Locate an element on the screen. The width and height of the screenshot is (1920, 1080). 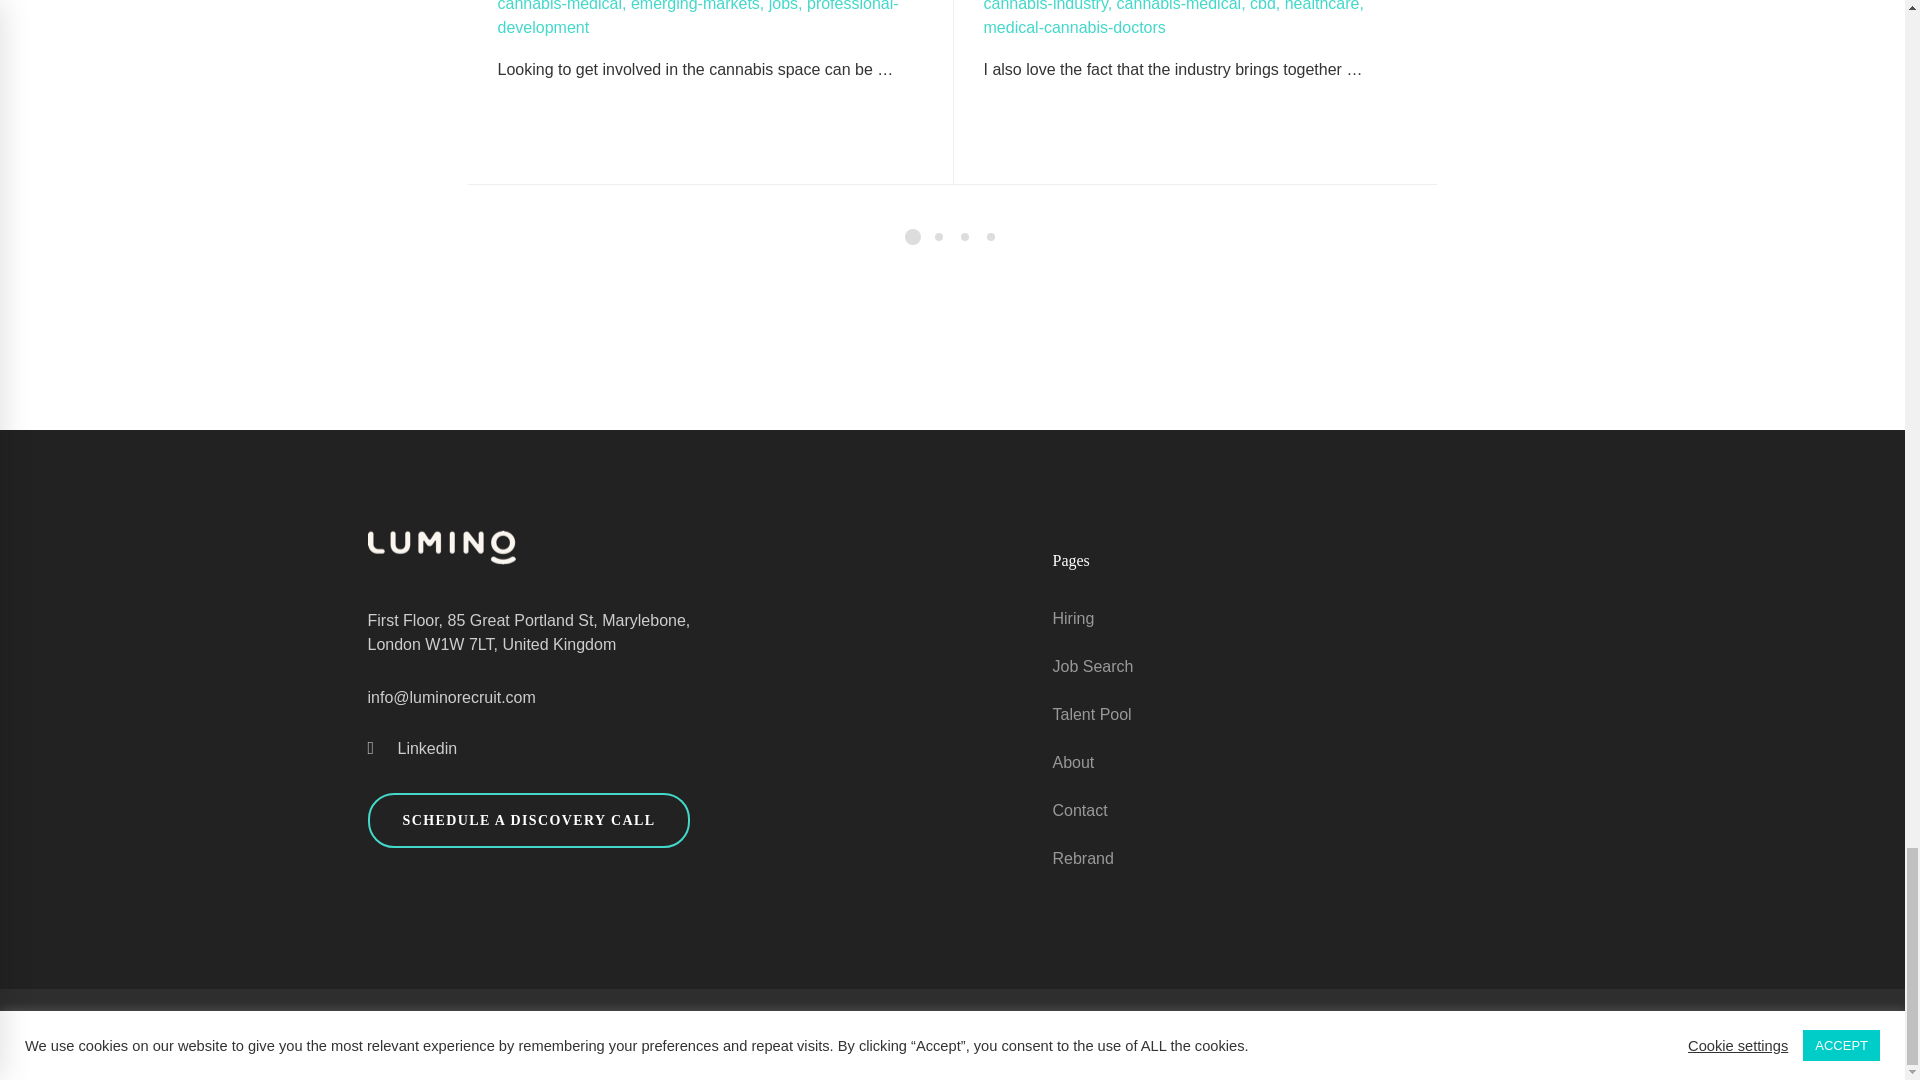
cannabis-medical is located at coordinates (560, 6).